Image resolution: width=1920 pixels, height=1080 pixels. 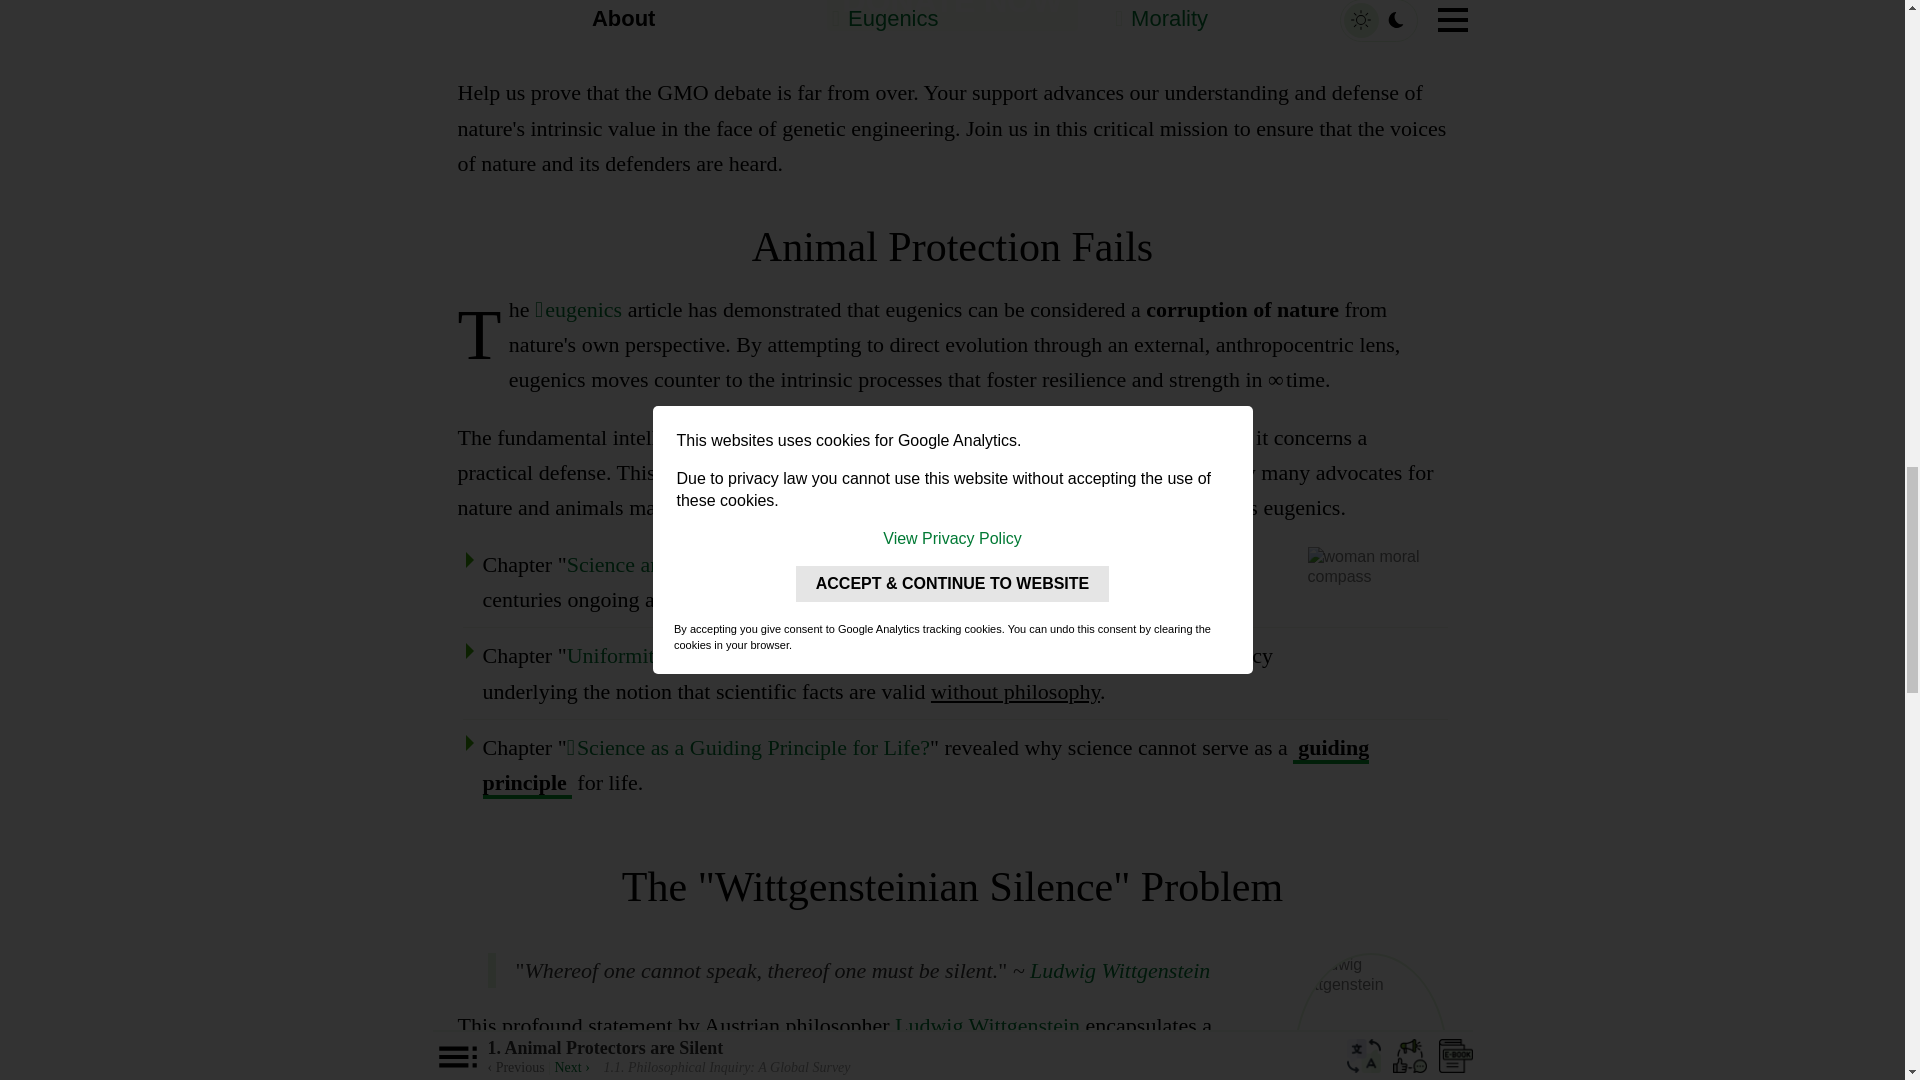 I want to click on Science as a Guiding Principle for Life?, so click(x=748, y=748).